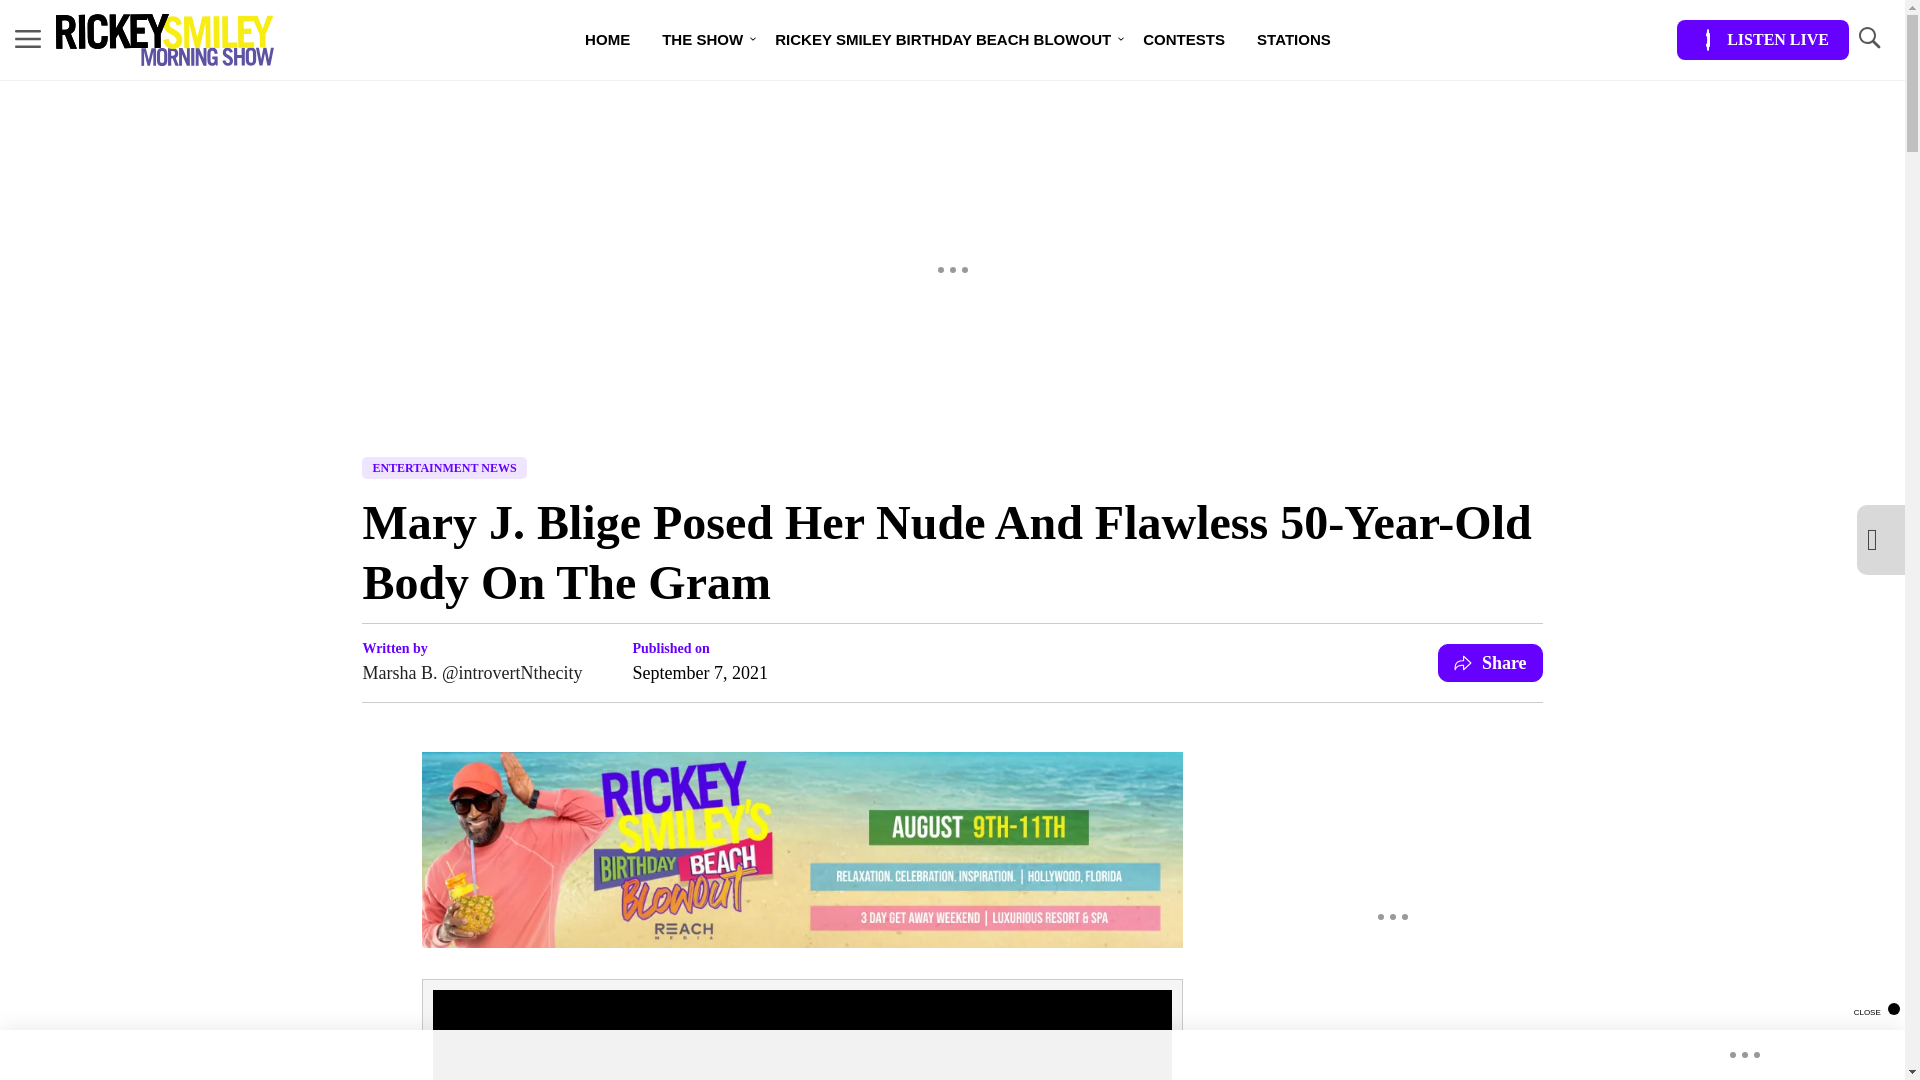  What do you see at coordinates (702, 40) in the screenshot?
I see `THE SHOW` at bounding box center [702, 40].